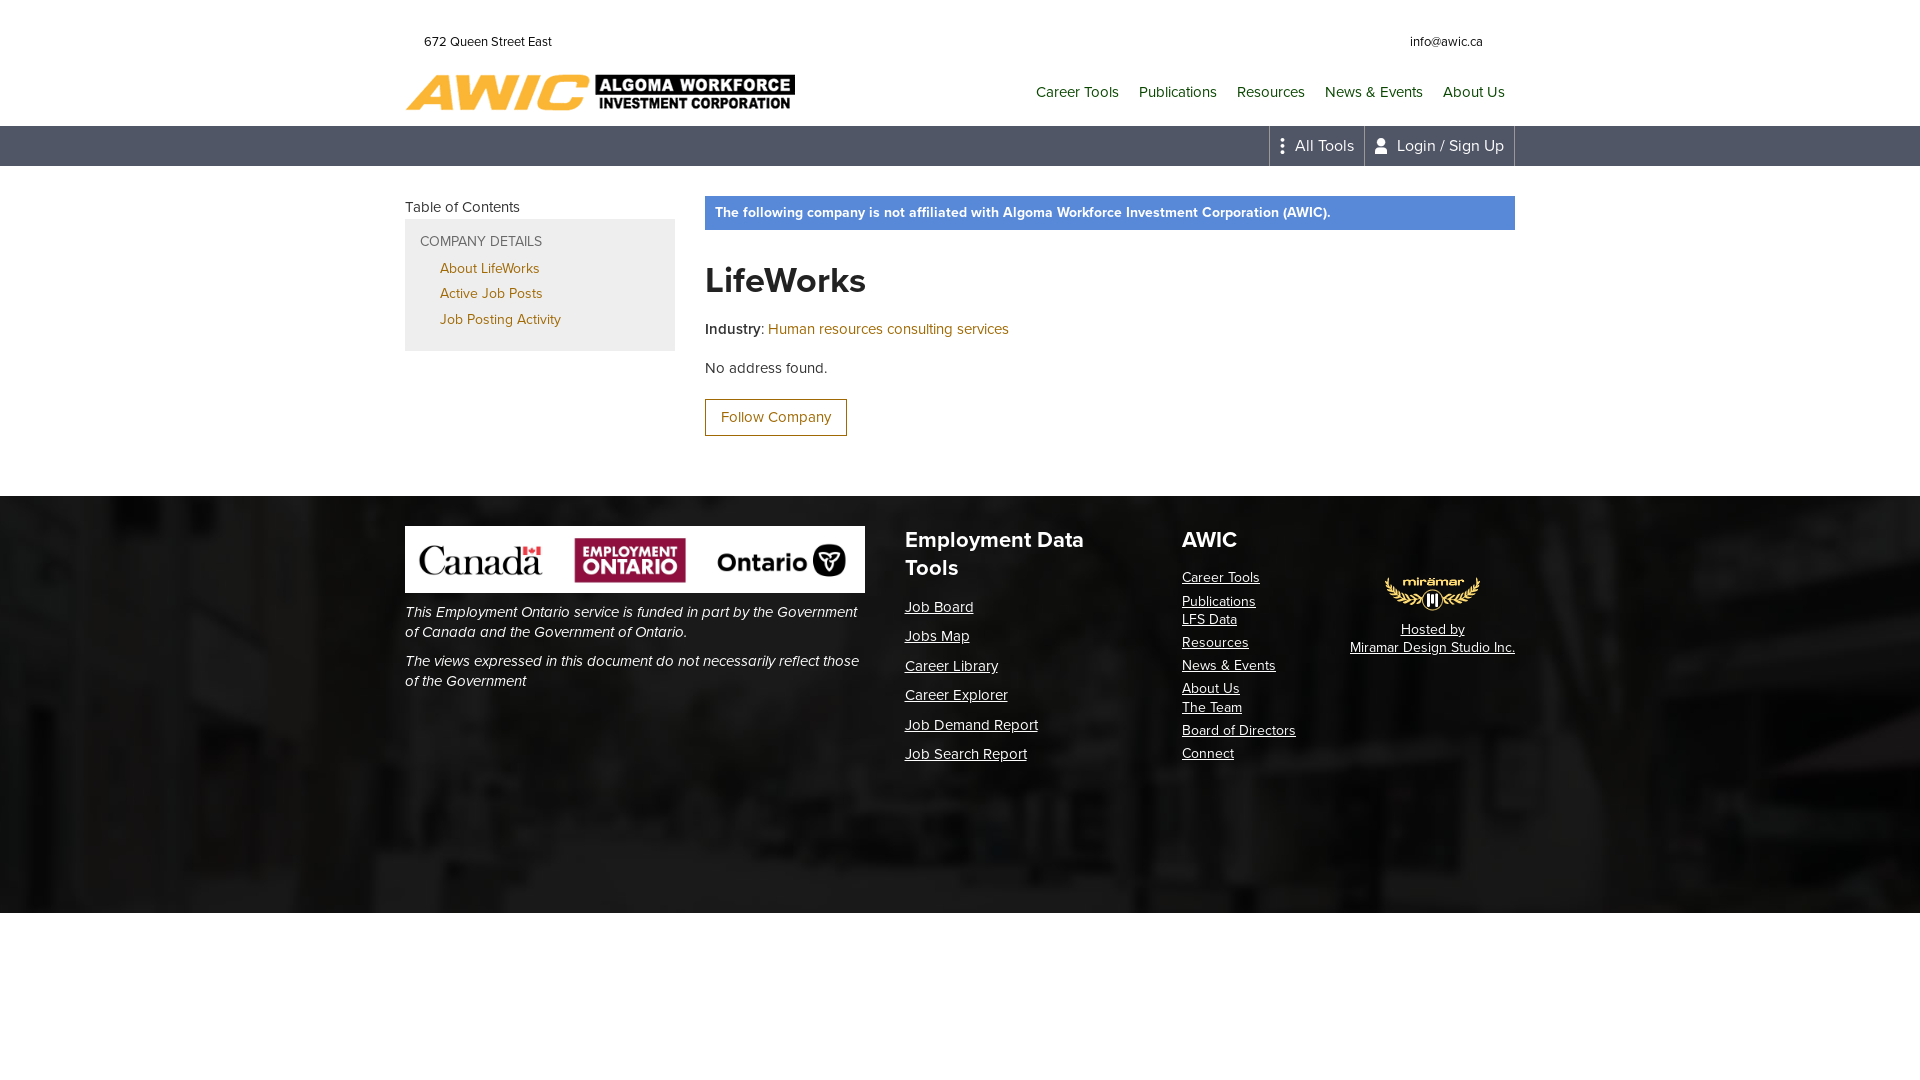 This screenshot has width=1920, height=1080. I want to click on Resources, so click(1216, 642).